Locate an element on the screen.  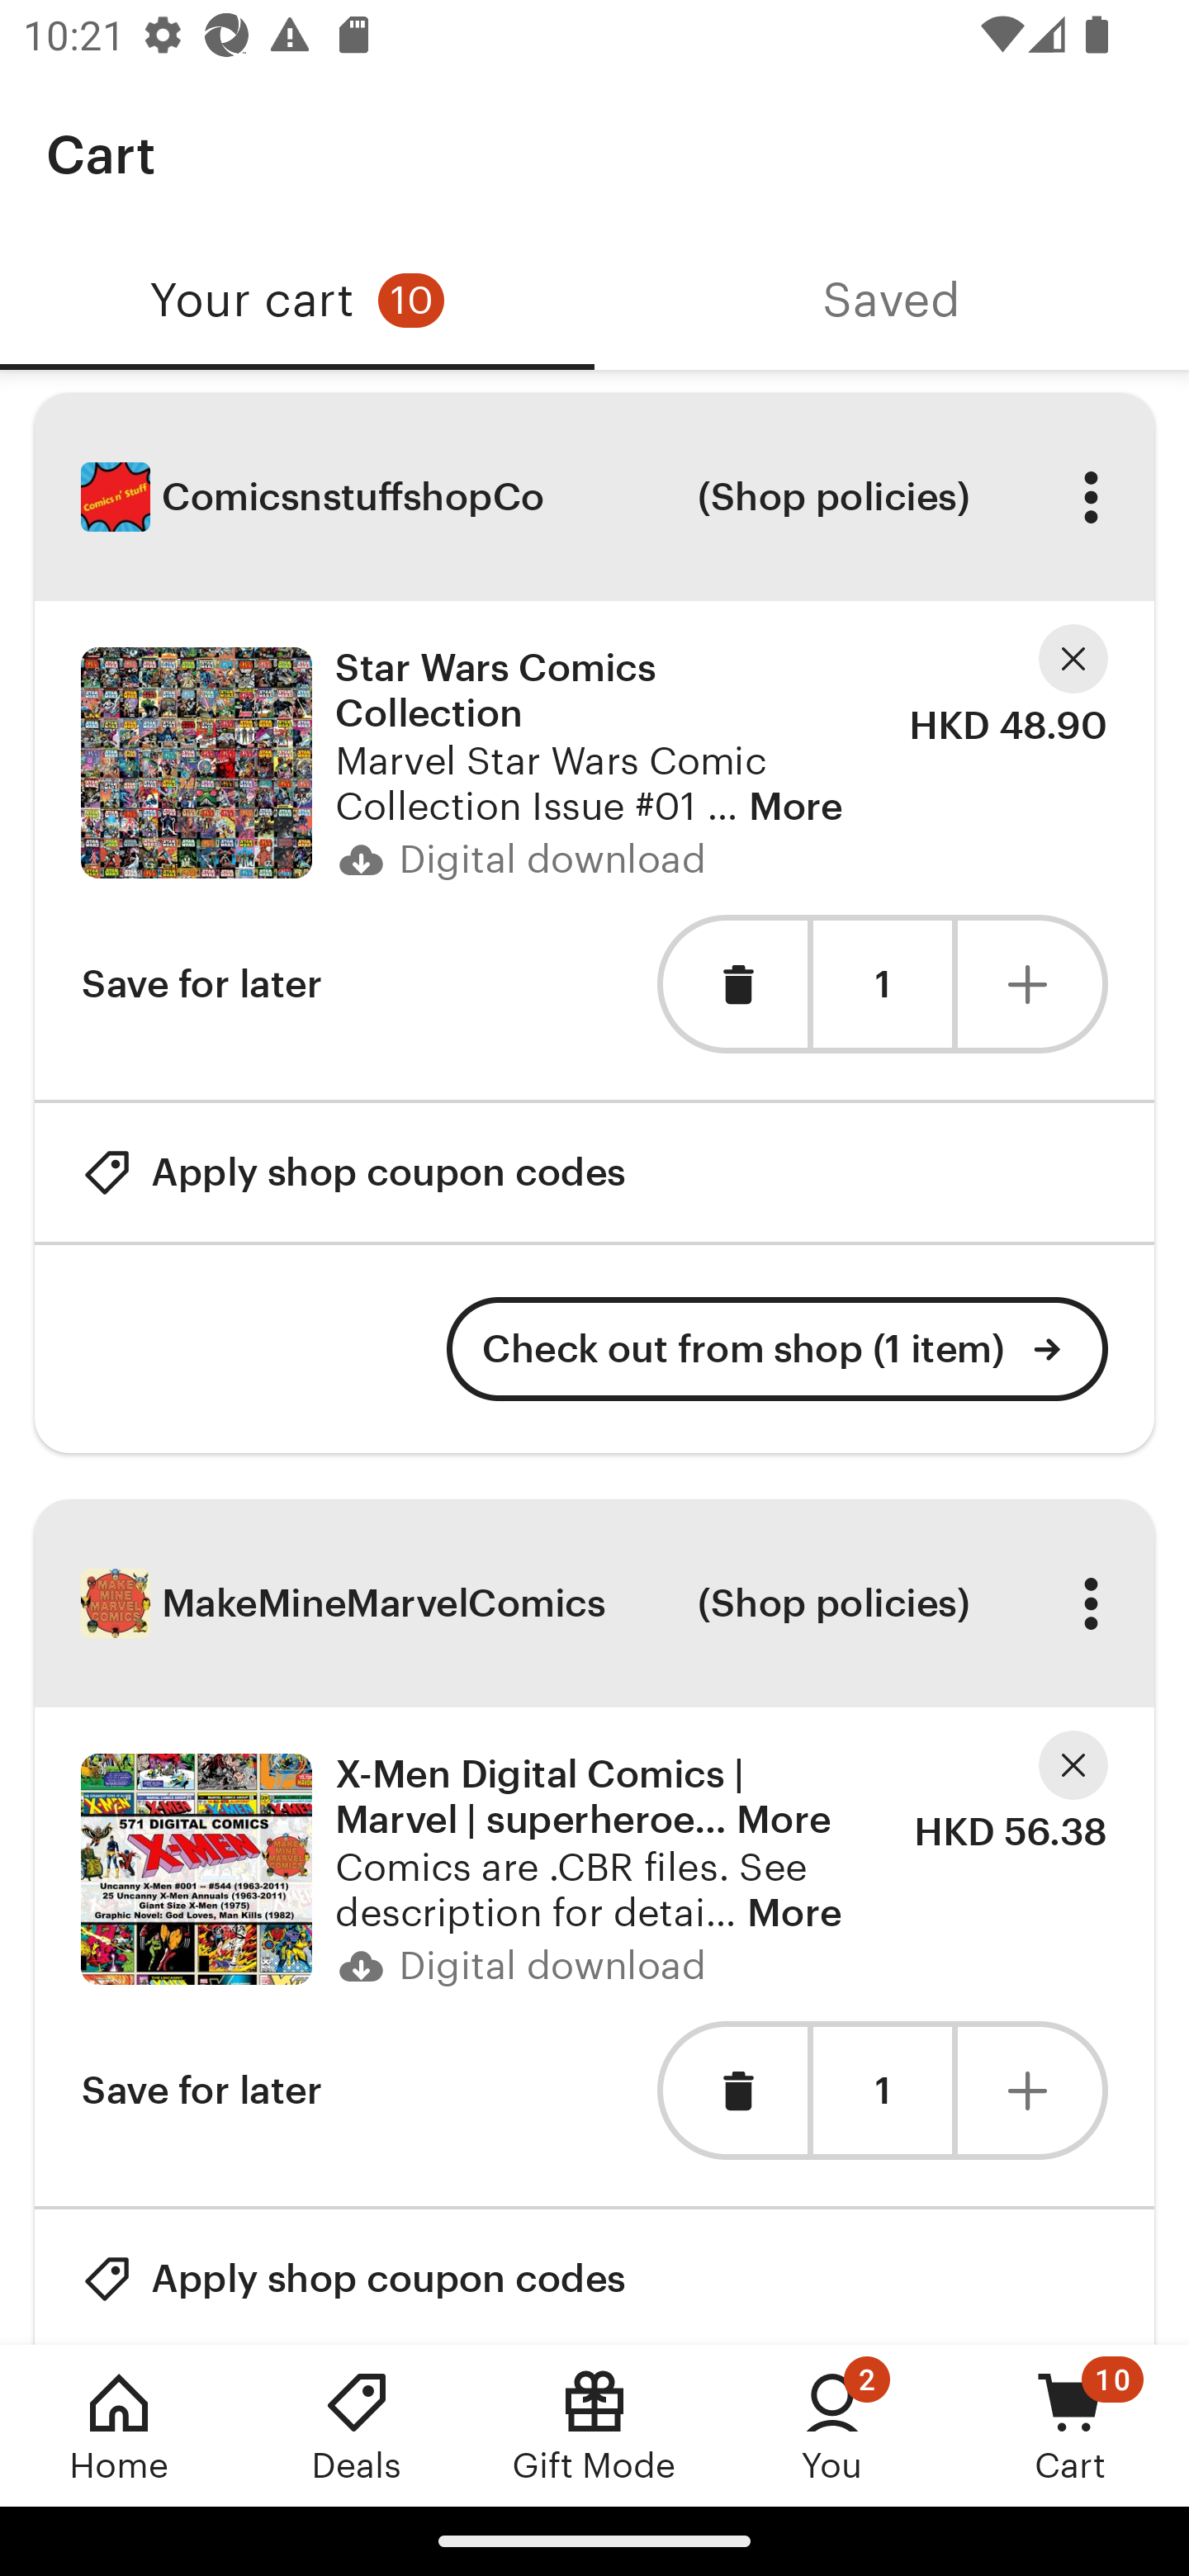
Deals is located at coordinates (357, 2425).